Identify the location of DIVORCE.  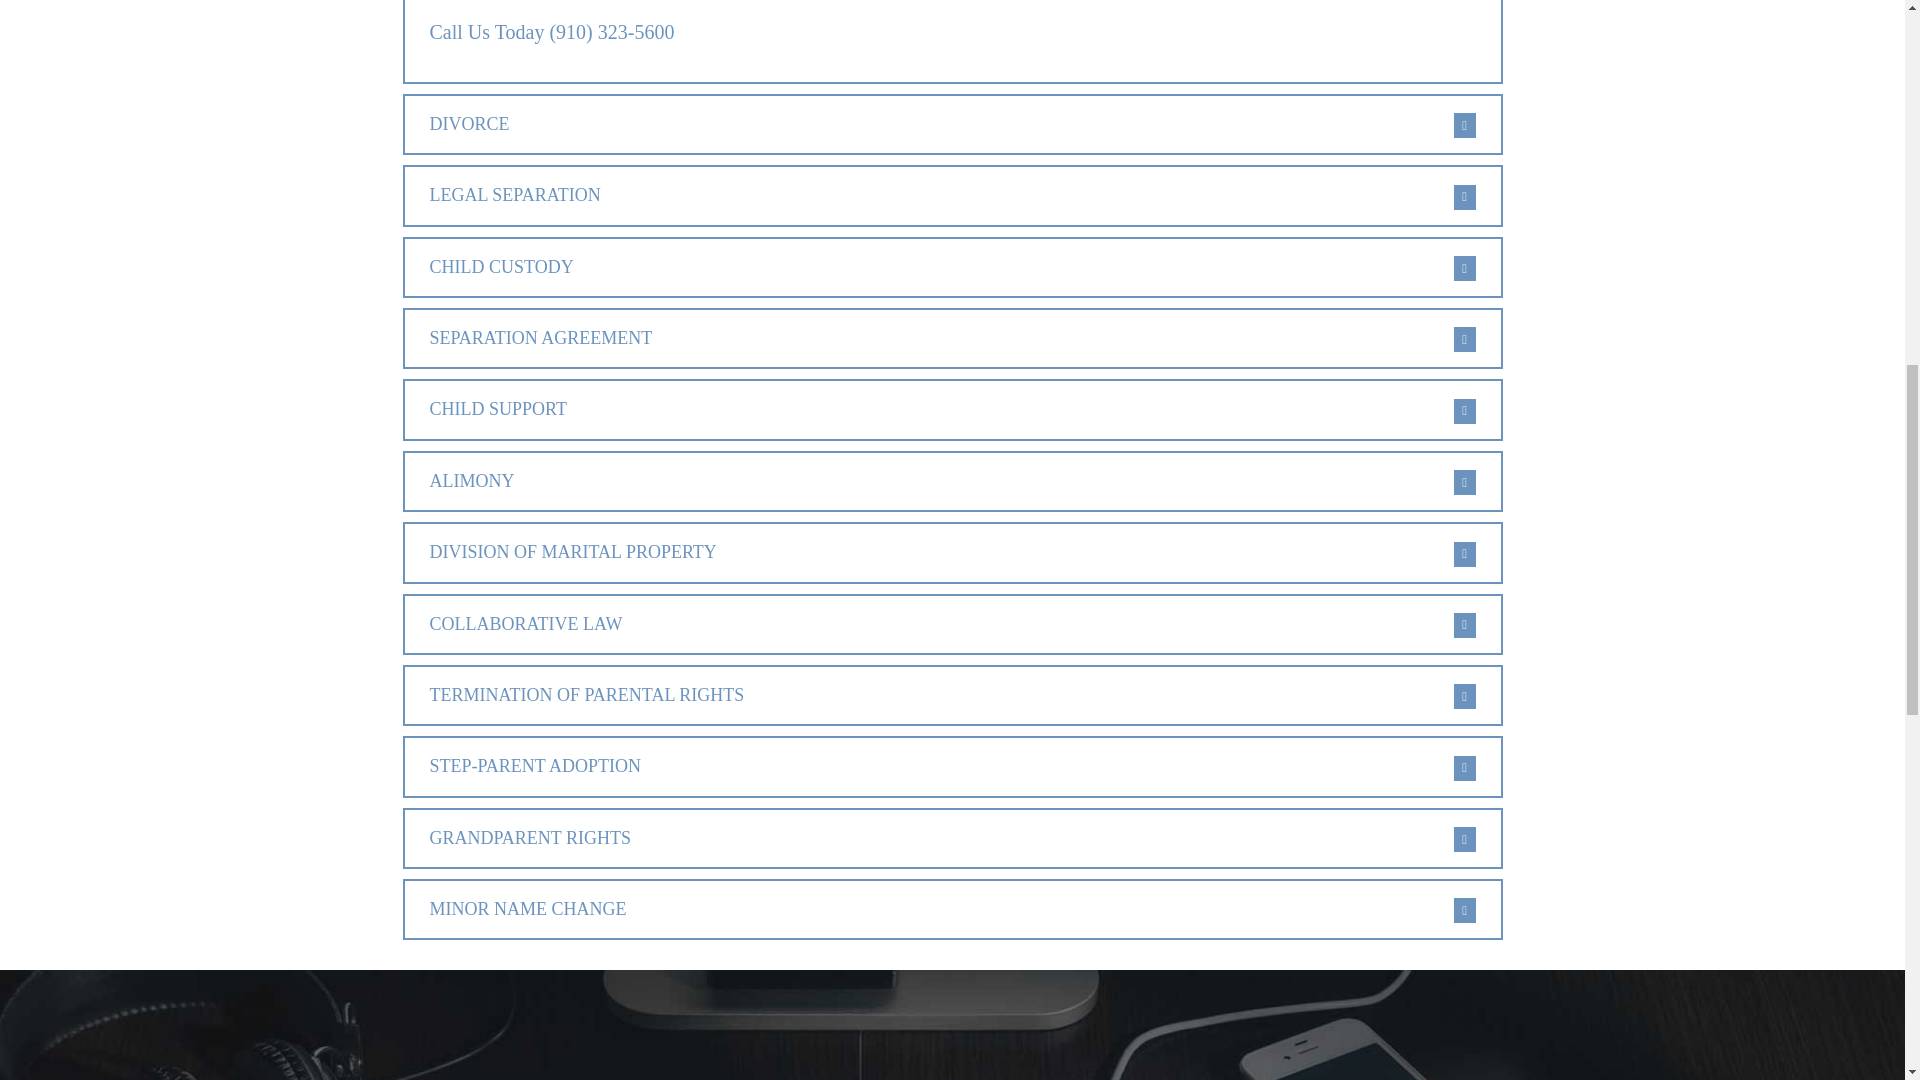
(951, 124).